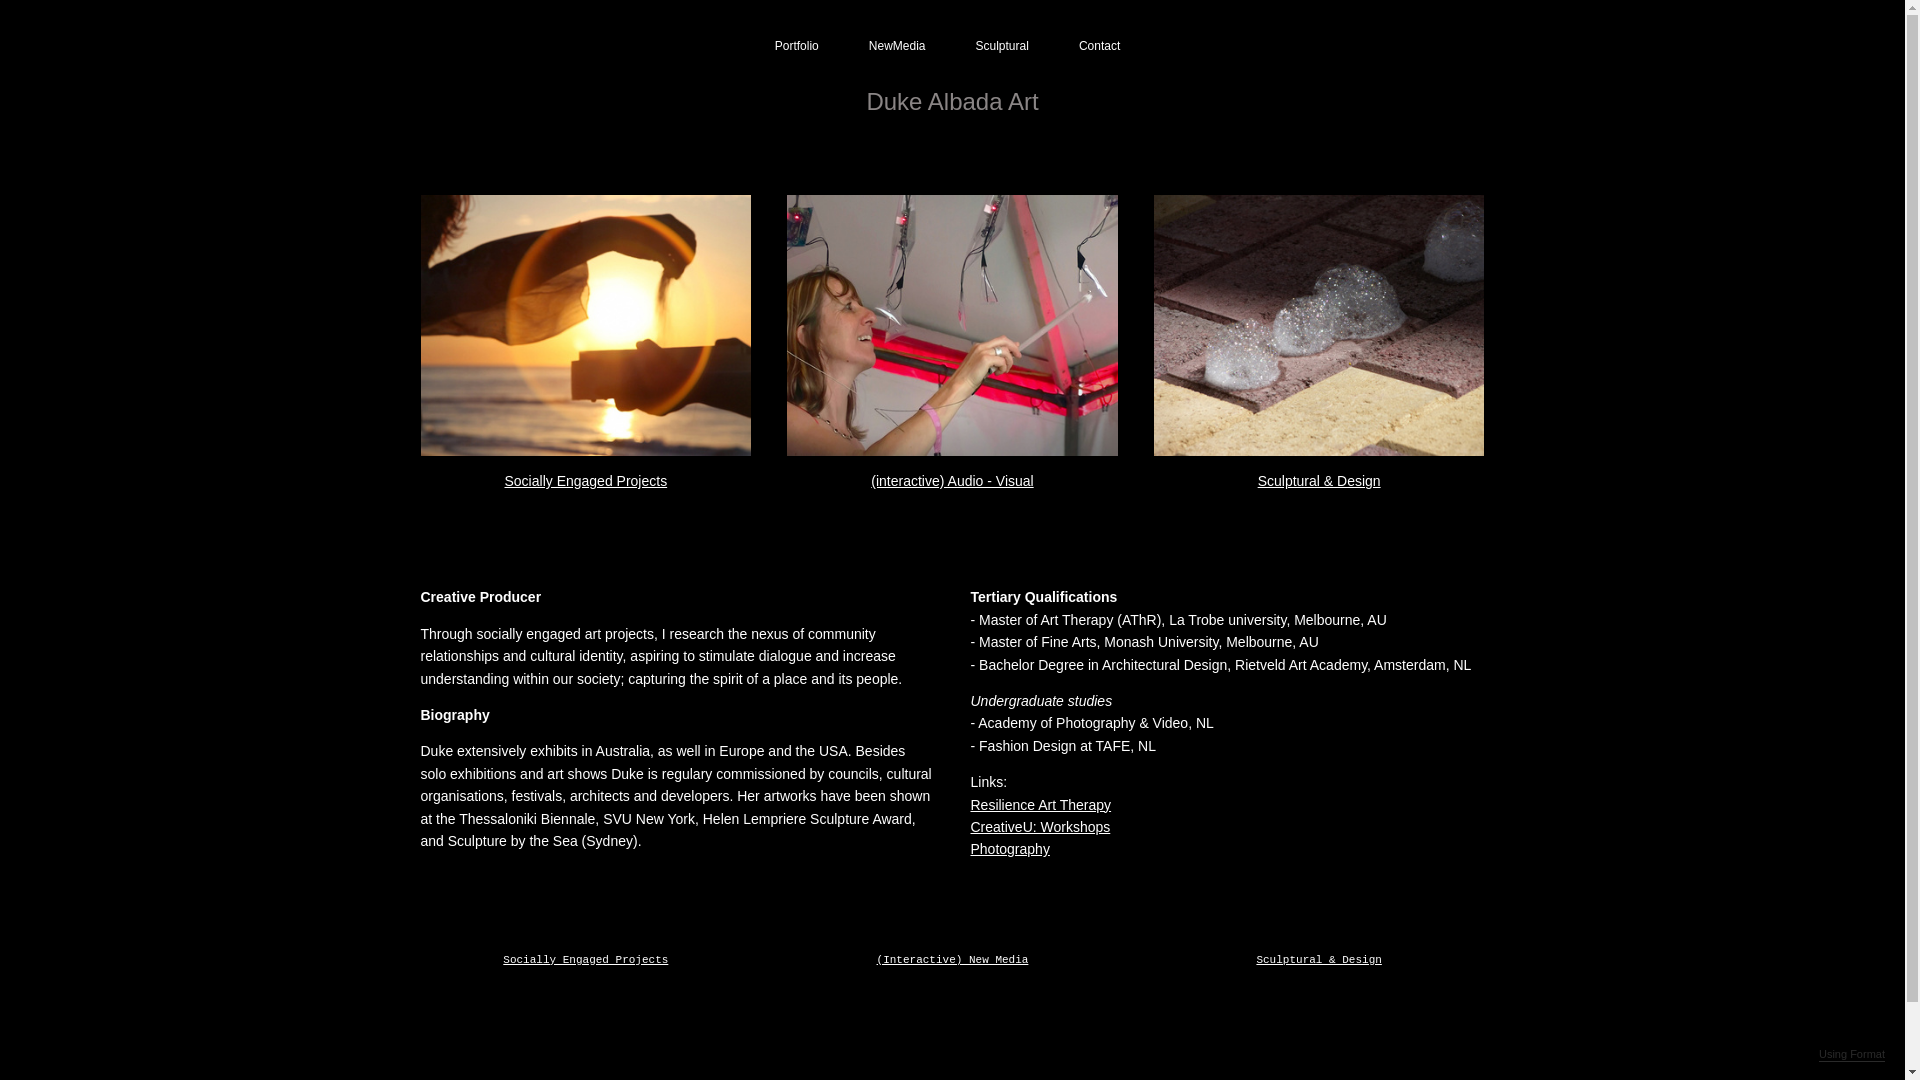 The height and width of the screenshot is (1080, 1920). I want to click on Using Format, so click(1852, 1055).